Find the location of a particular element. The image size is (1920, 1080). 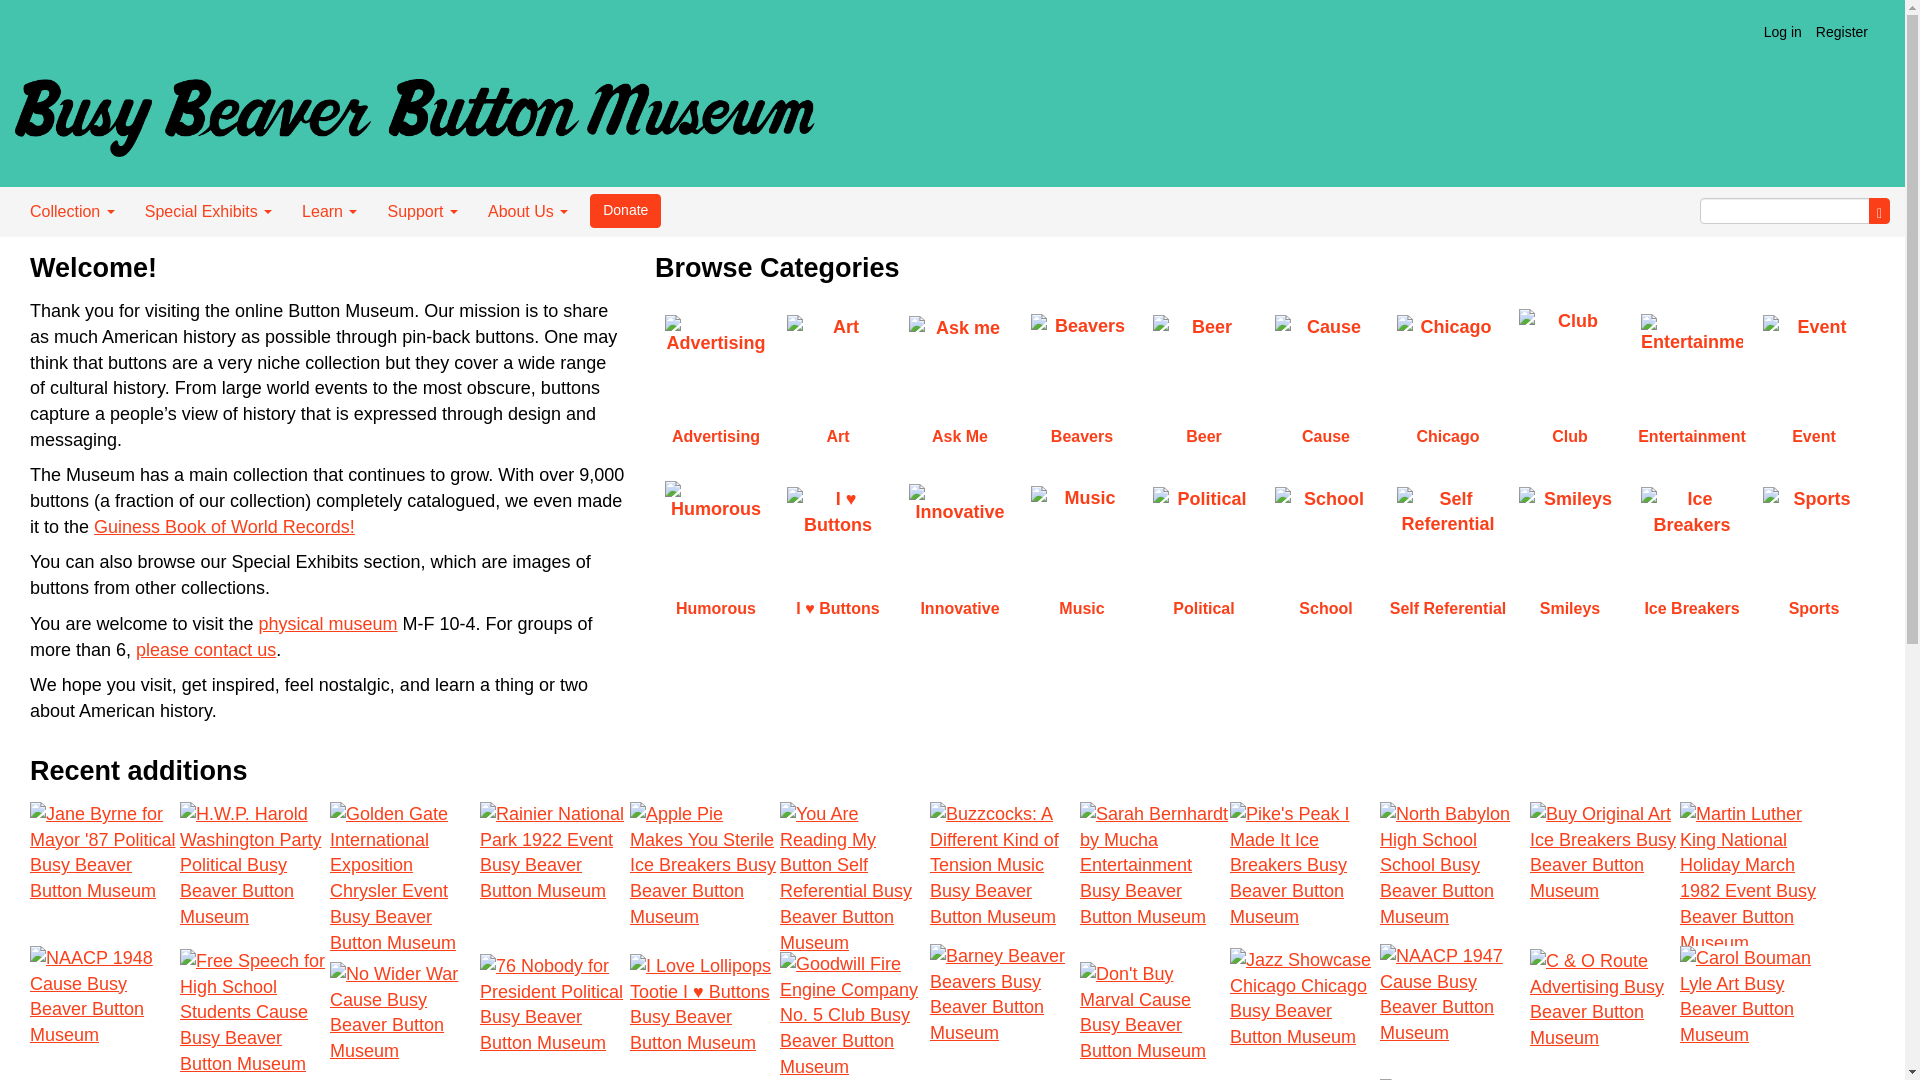

Carol Bouman Lyle is located at coordinates (1754, 1013).